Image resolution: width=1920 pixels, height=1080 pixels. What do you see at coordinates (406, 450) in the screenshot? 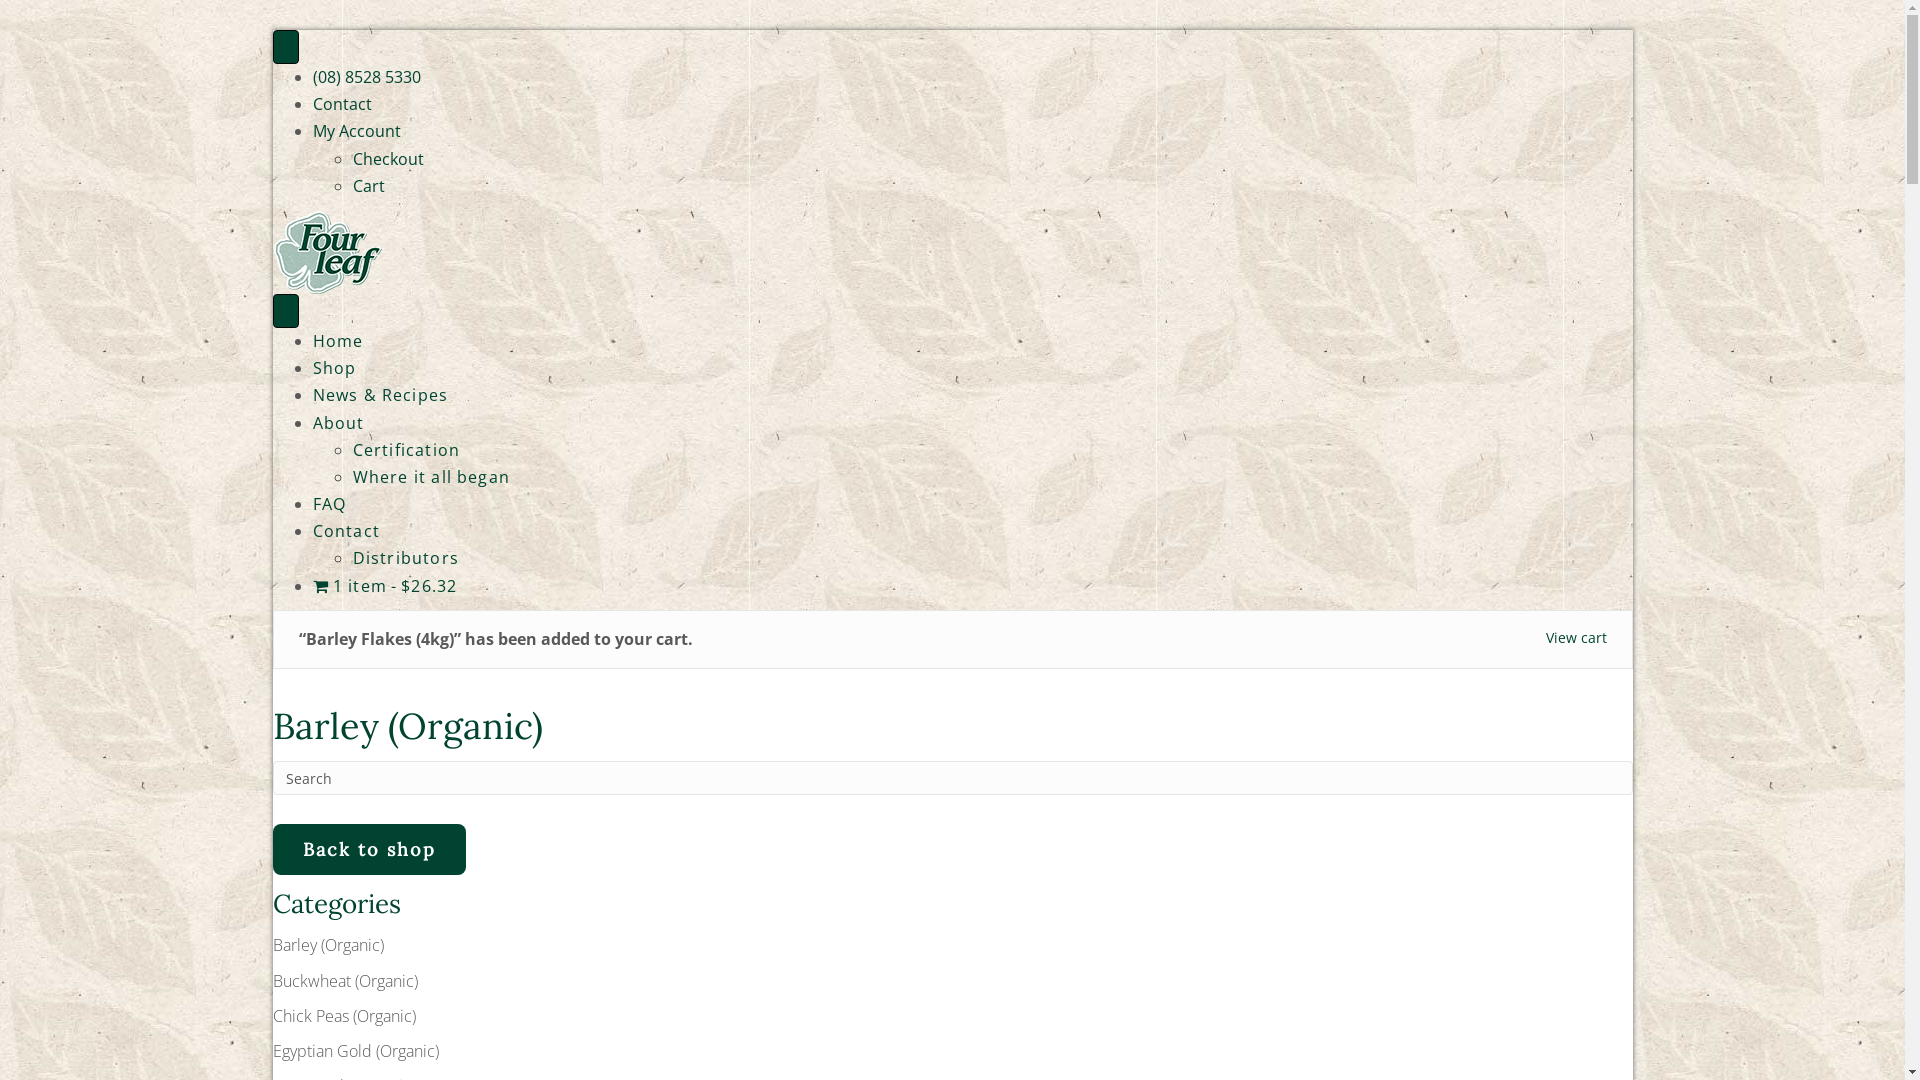
I see `Certification` at bounding box center [406, 450].